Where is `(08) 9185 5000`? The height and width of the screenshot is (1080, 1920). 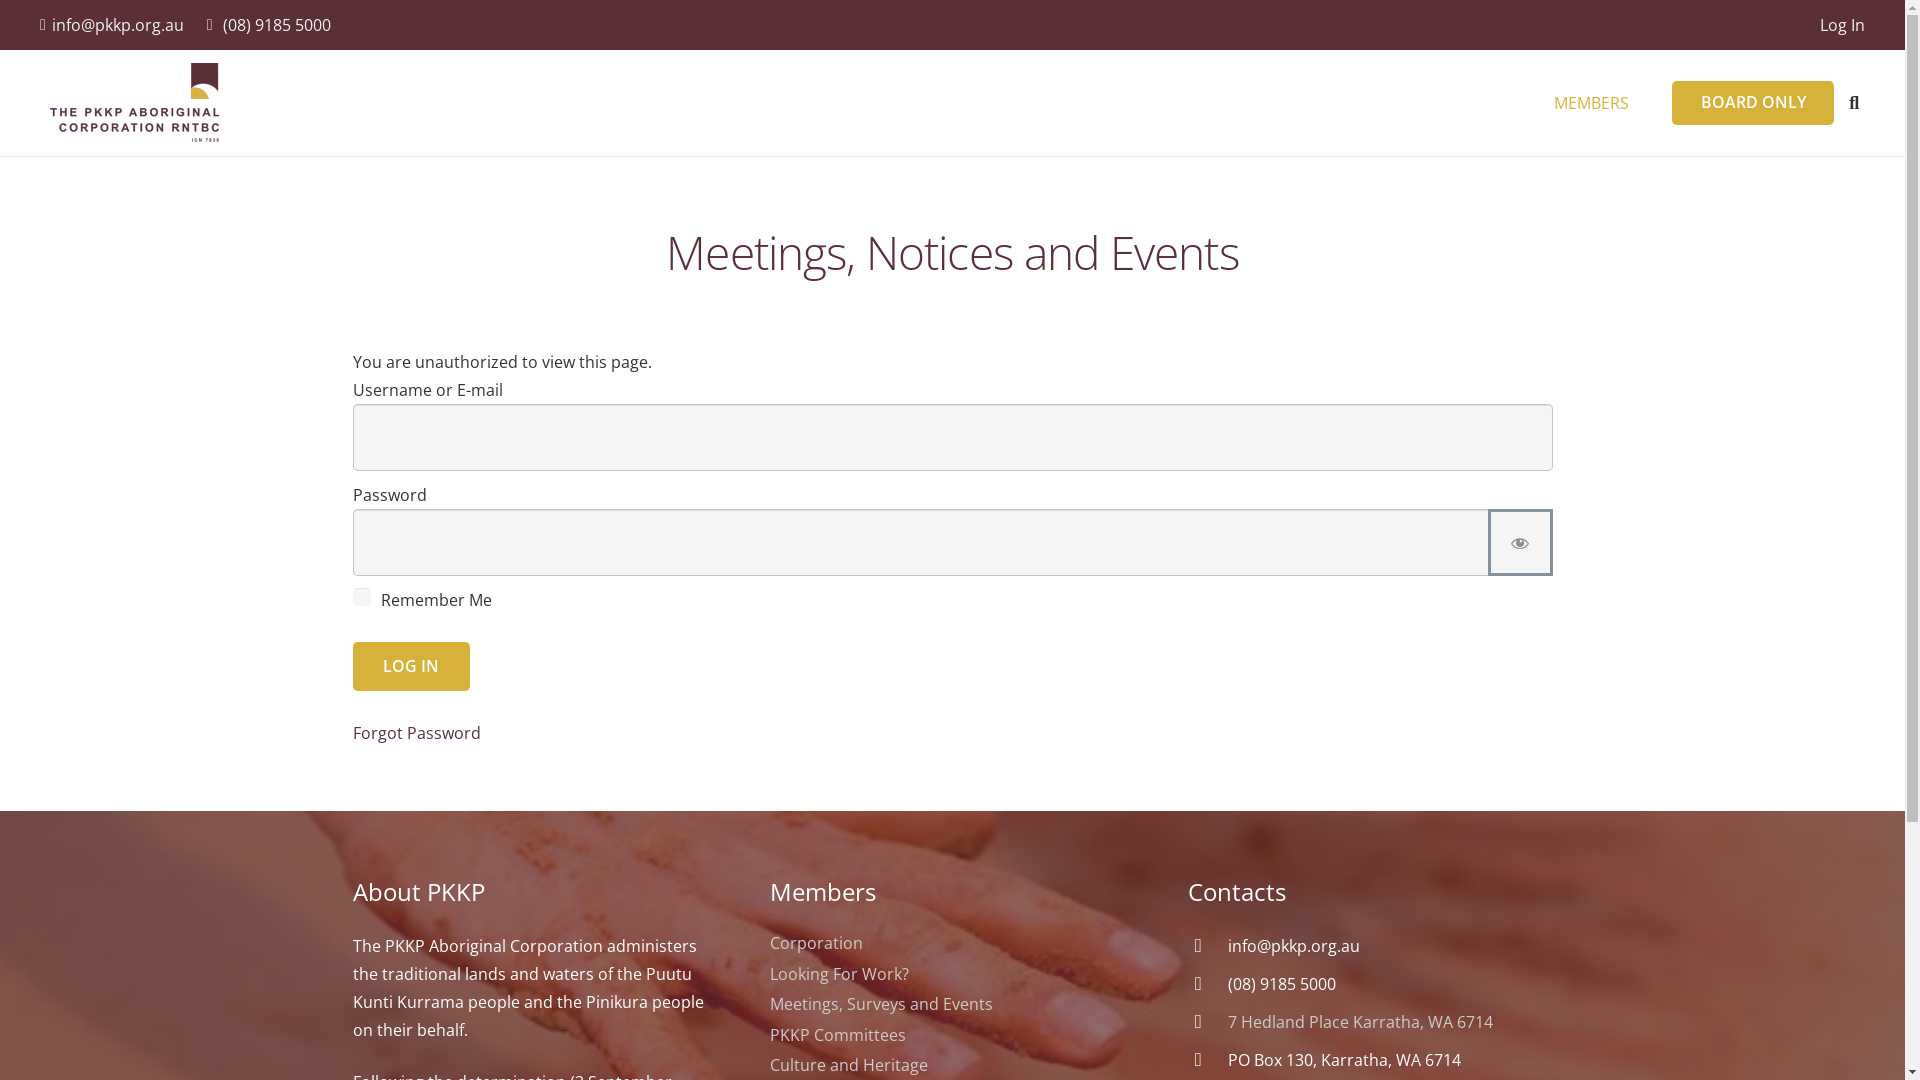 (08) 9185 5000 is located at coordinates (1282, 984).